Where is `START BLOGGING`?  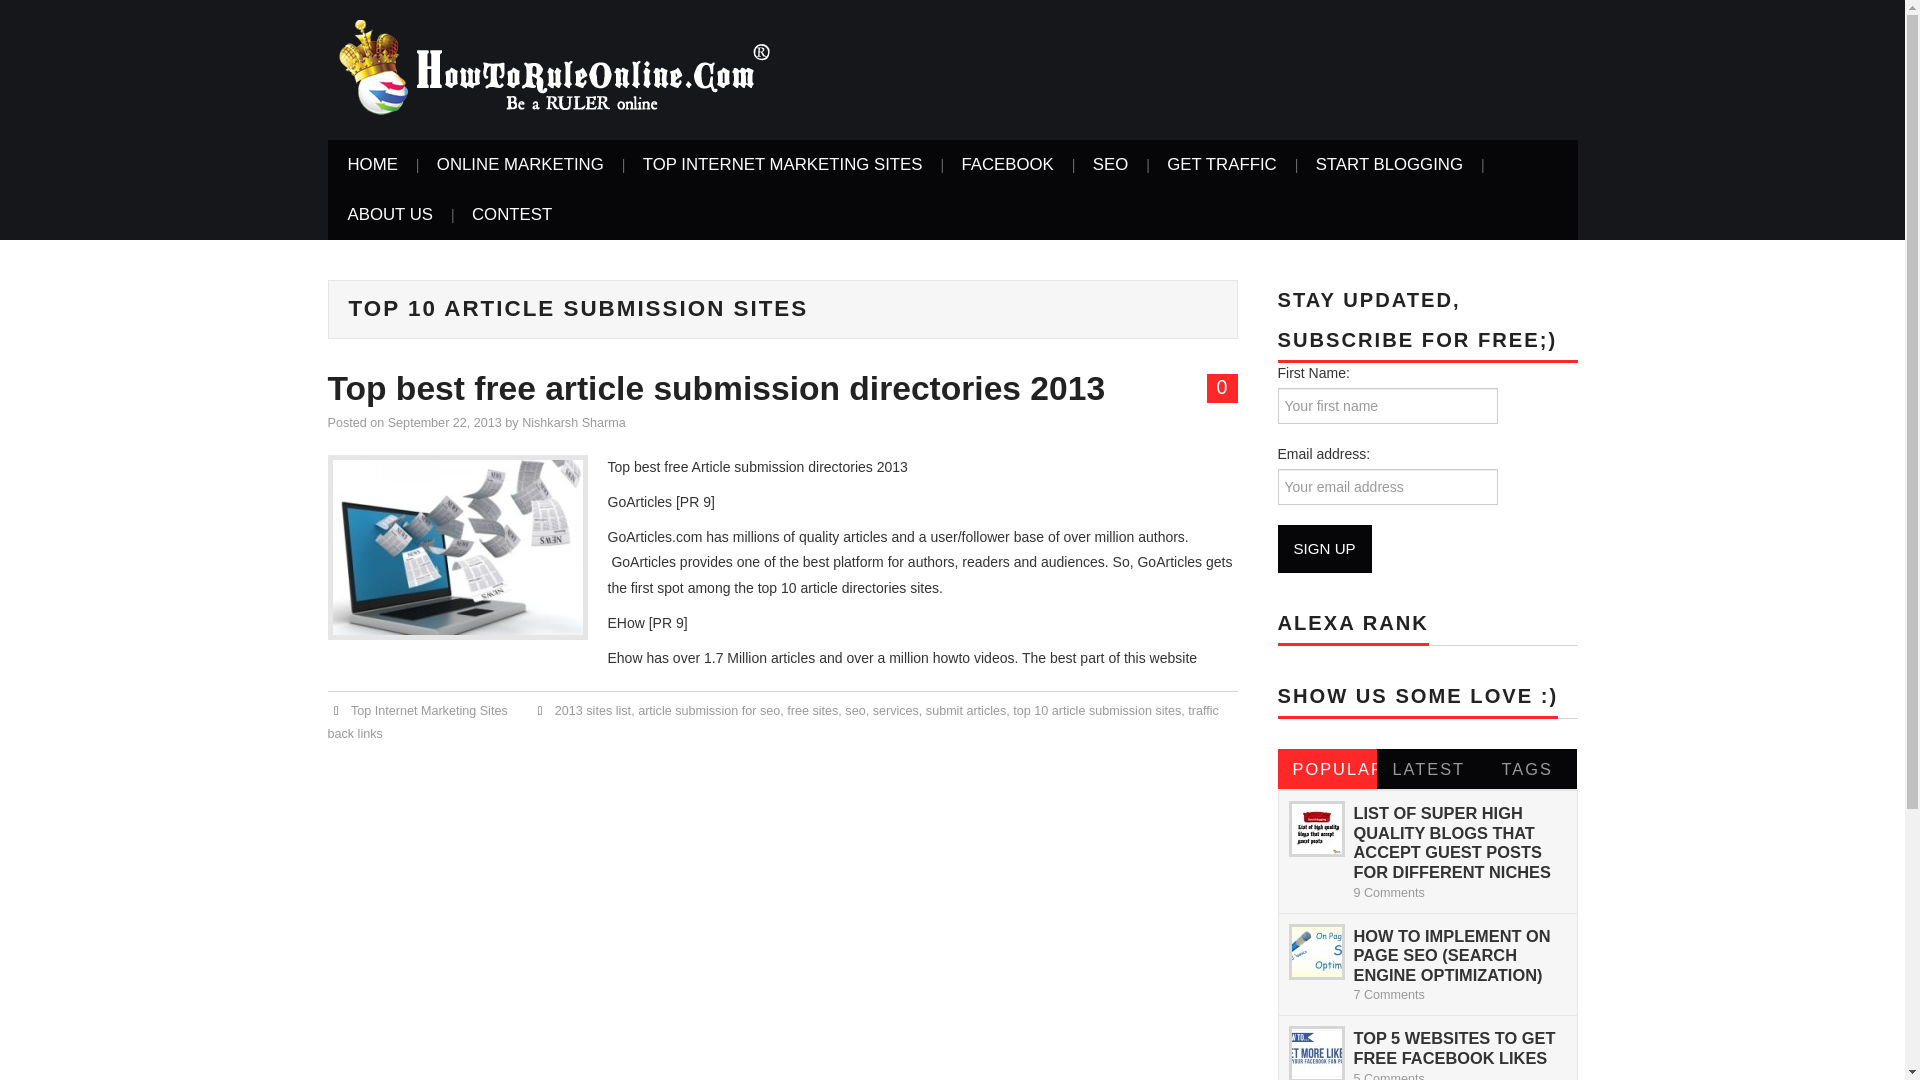
START BLOGGING is located at coordinates (1389, 165).